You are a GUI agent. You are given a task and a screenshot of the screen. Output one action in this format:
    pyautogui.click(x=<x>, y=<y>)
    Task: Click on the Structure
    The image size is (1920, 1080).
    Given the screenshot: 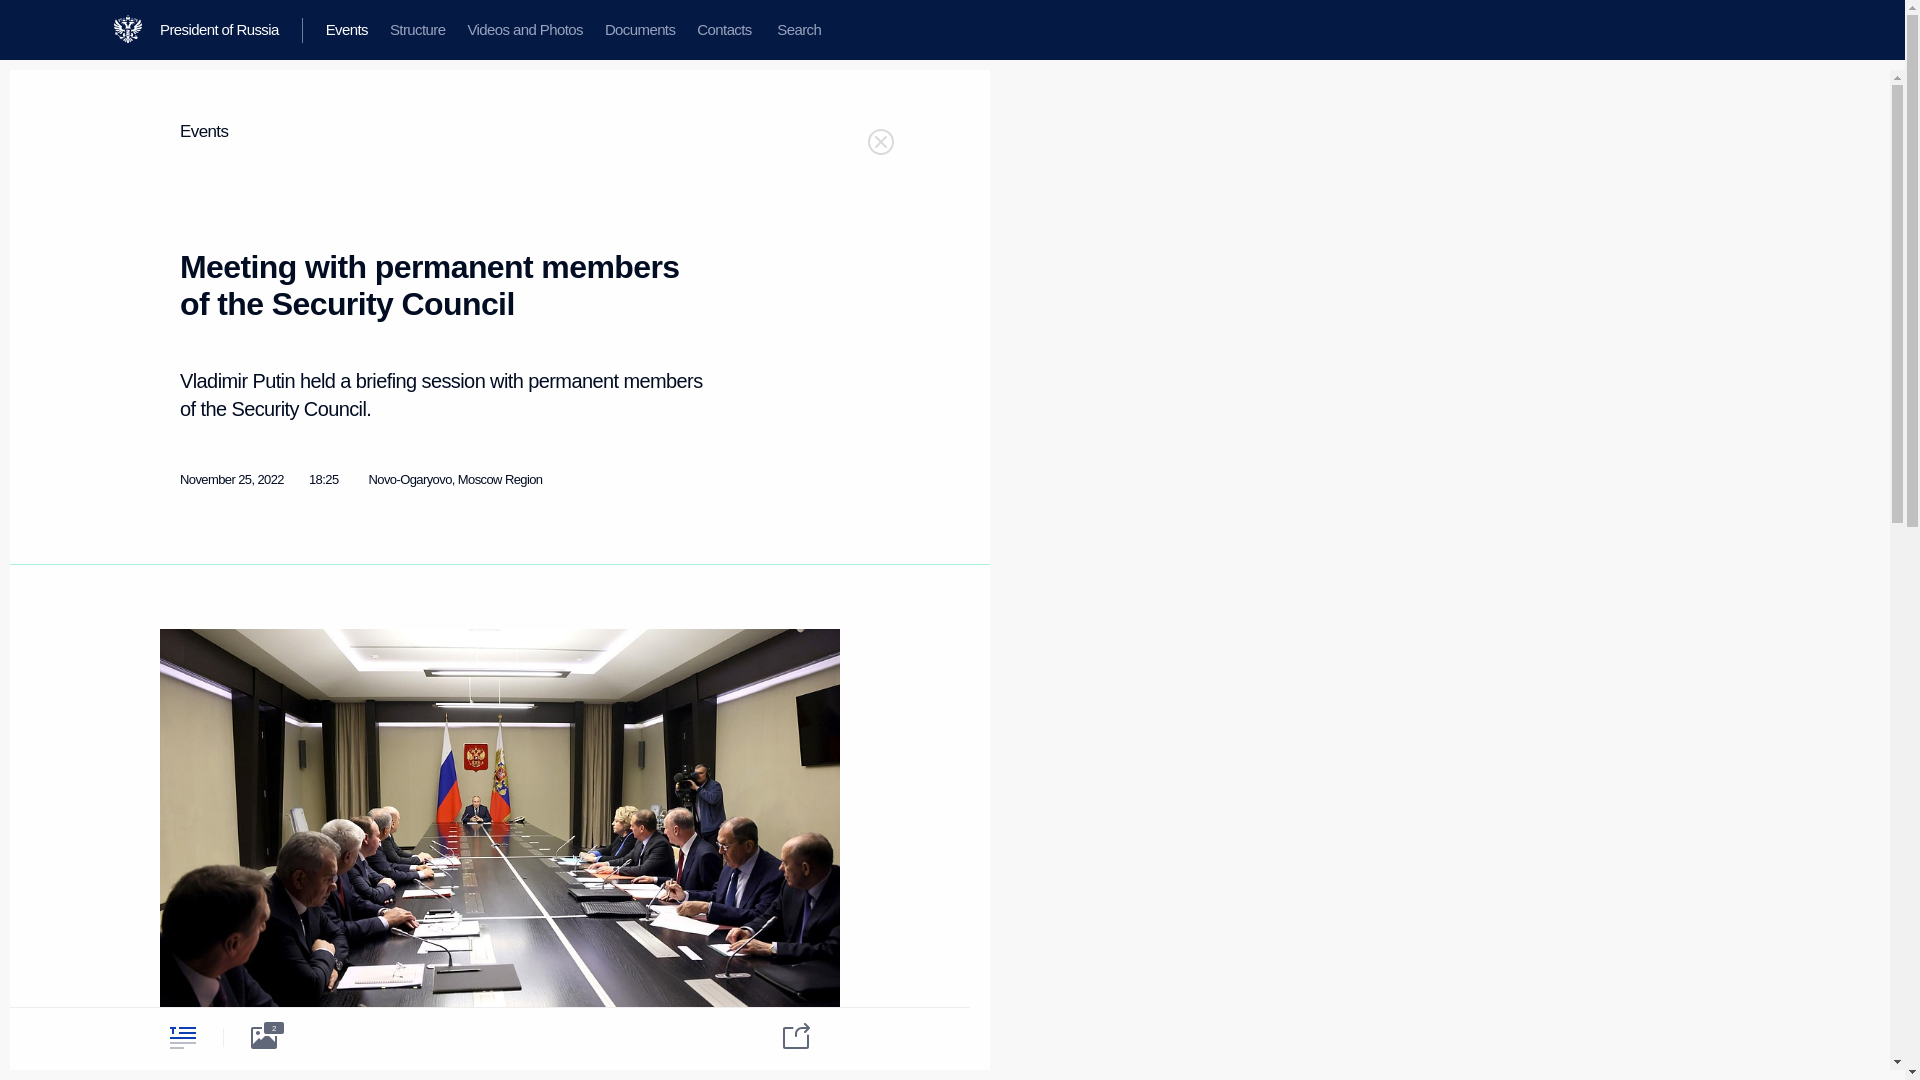 What is the action you would take?
    pyautogui.click(x=417, y=30)
    